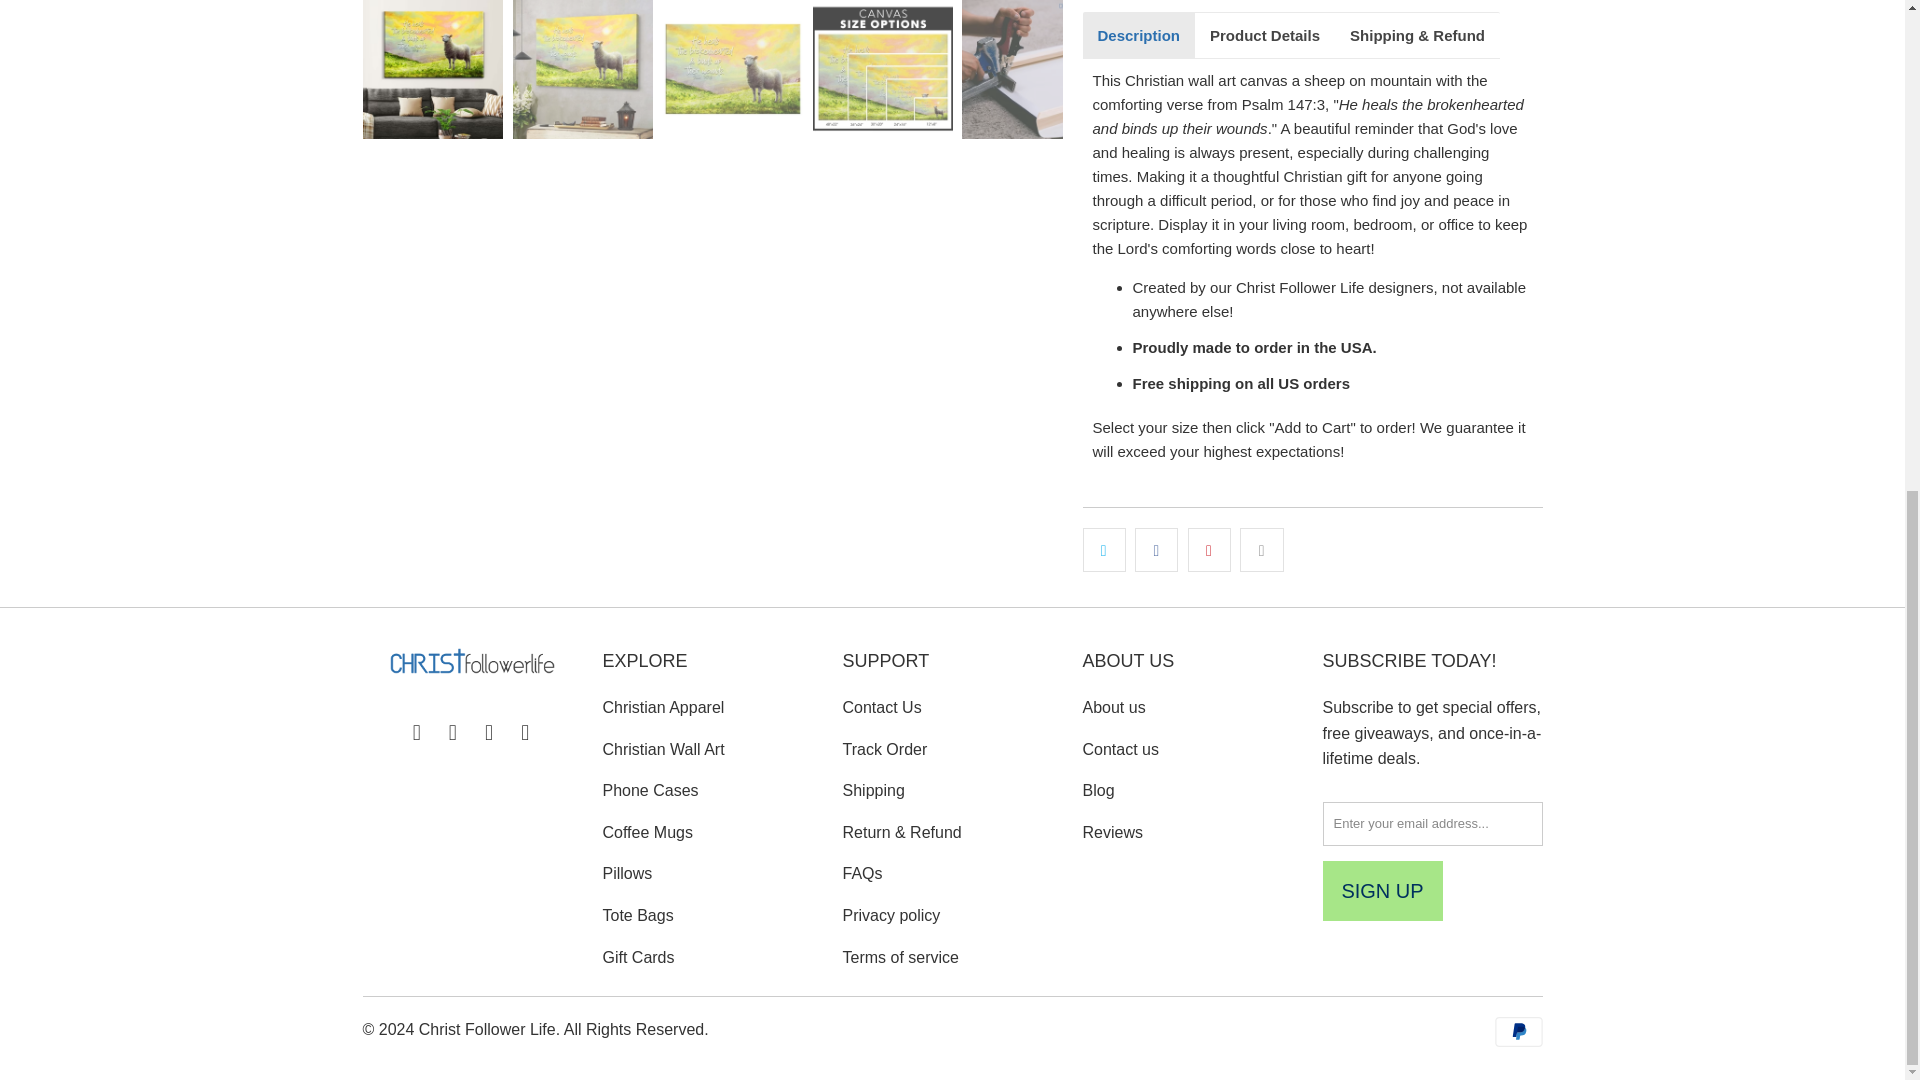  What do you see at coordinates (1156, 550) in the screenshot?
I see `Share this on Facebook` at bounding box center [1156, 550].